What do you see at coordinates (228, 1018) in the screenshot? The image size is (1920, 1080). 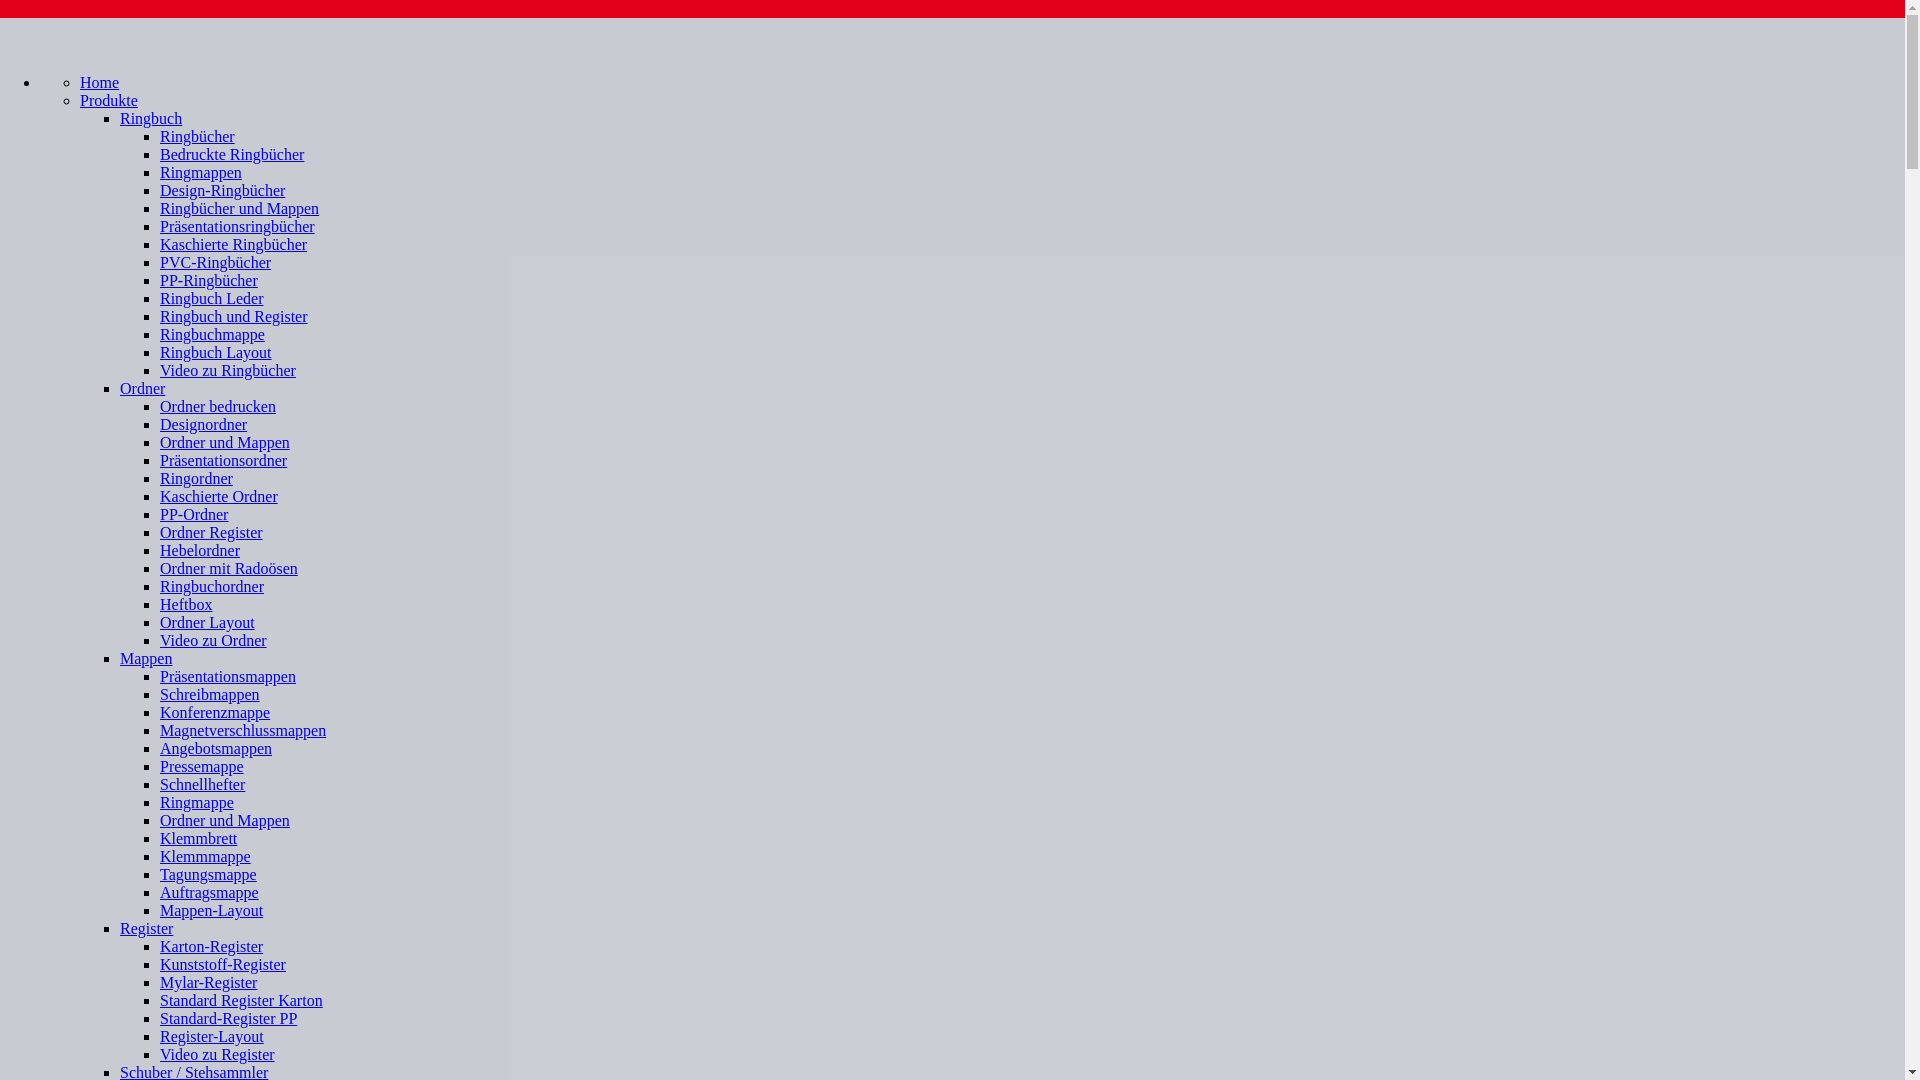 I see `Standard-Register PP` at bounding box center [228, 1018].